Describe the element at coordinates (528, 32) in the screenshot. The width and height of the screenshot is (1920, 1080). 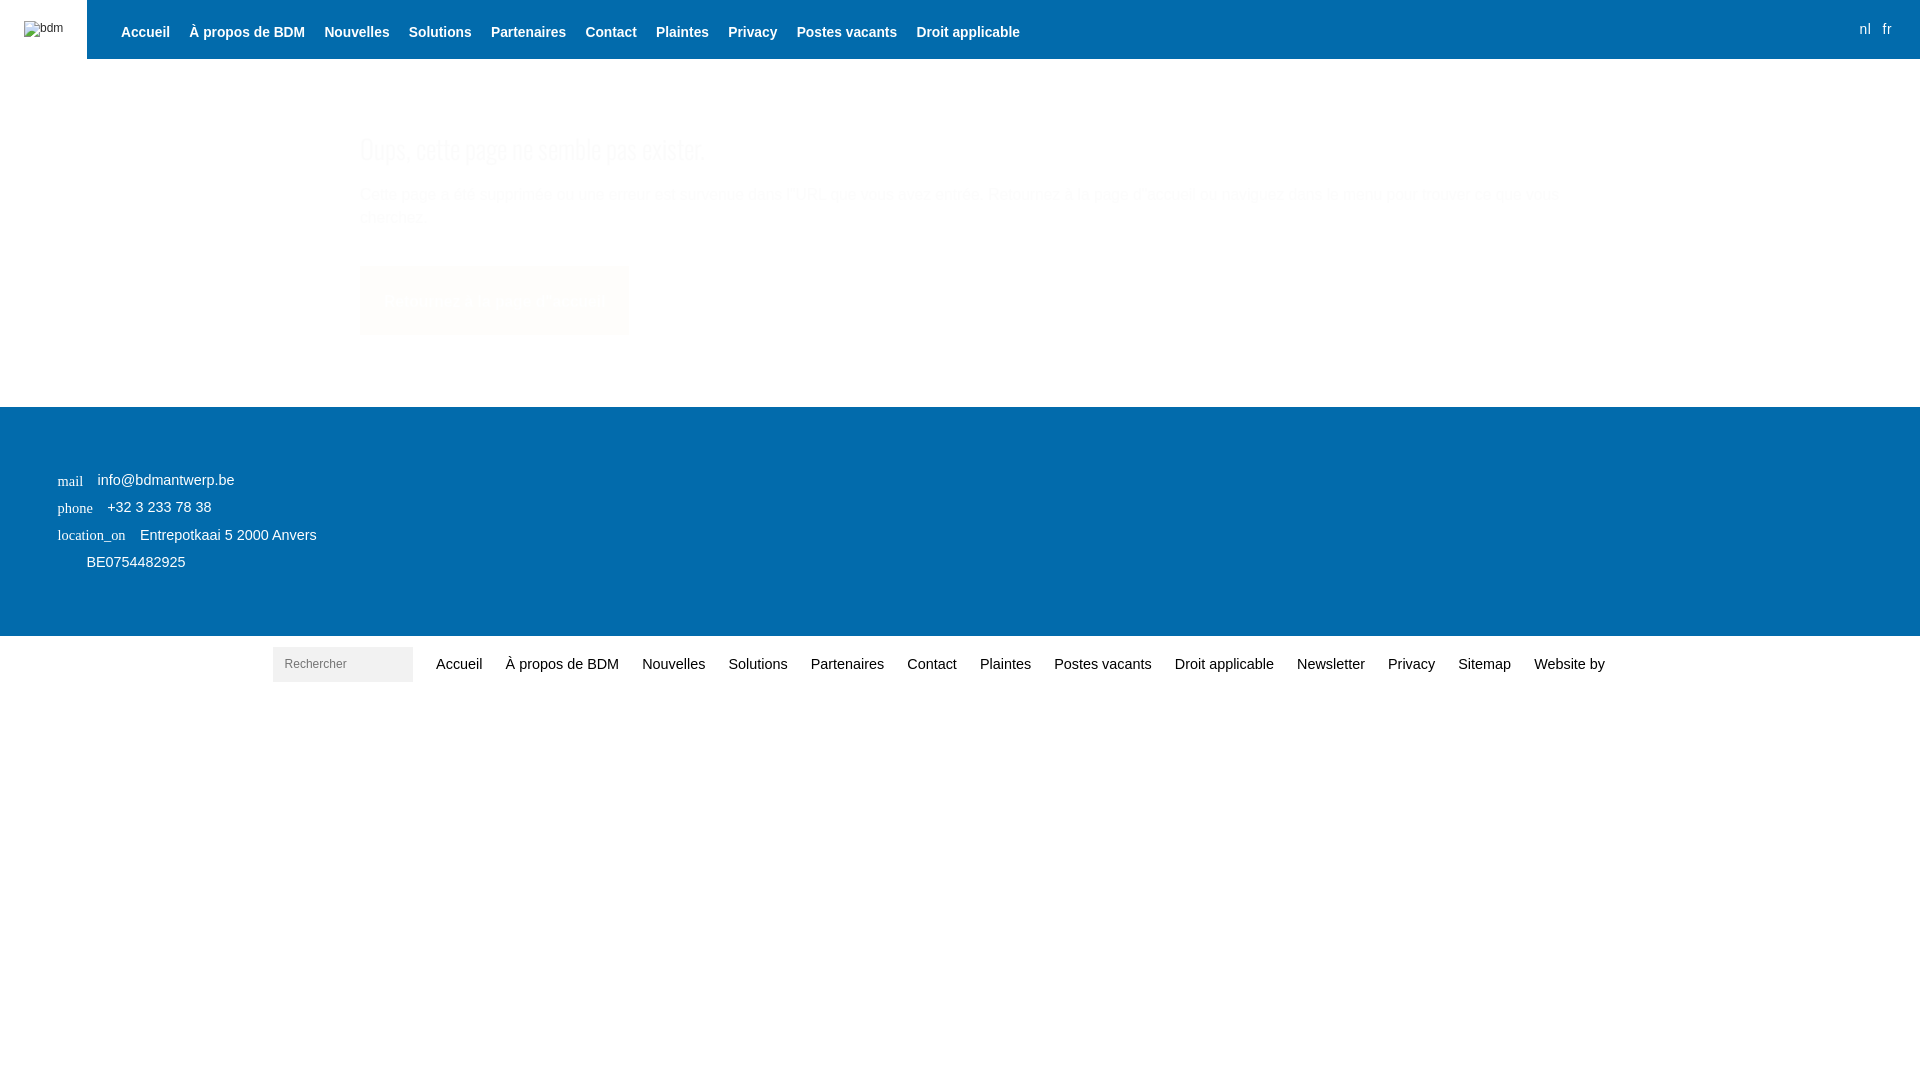
I see `Partenaires` at that location.